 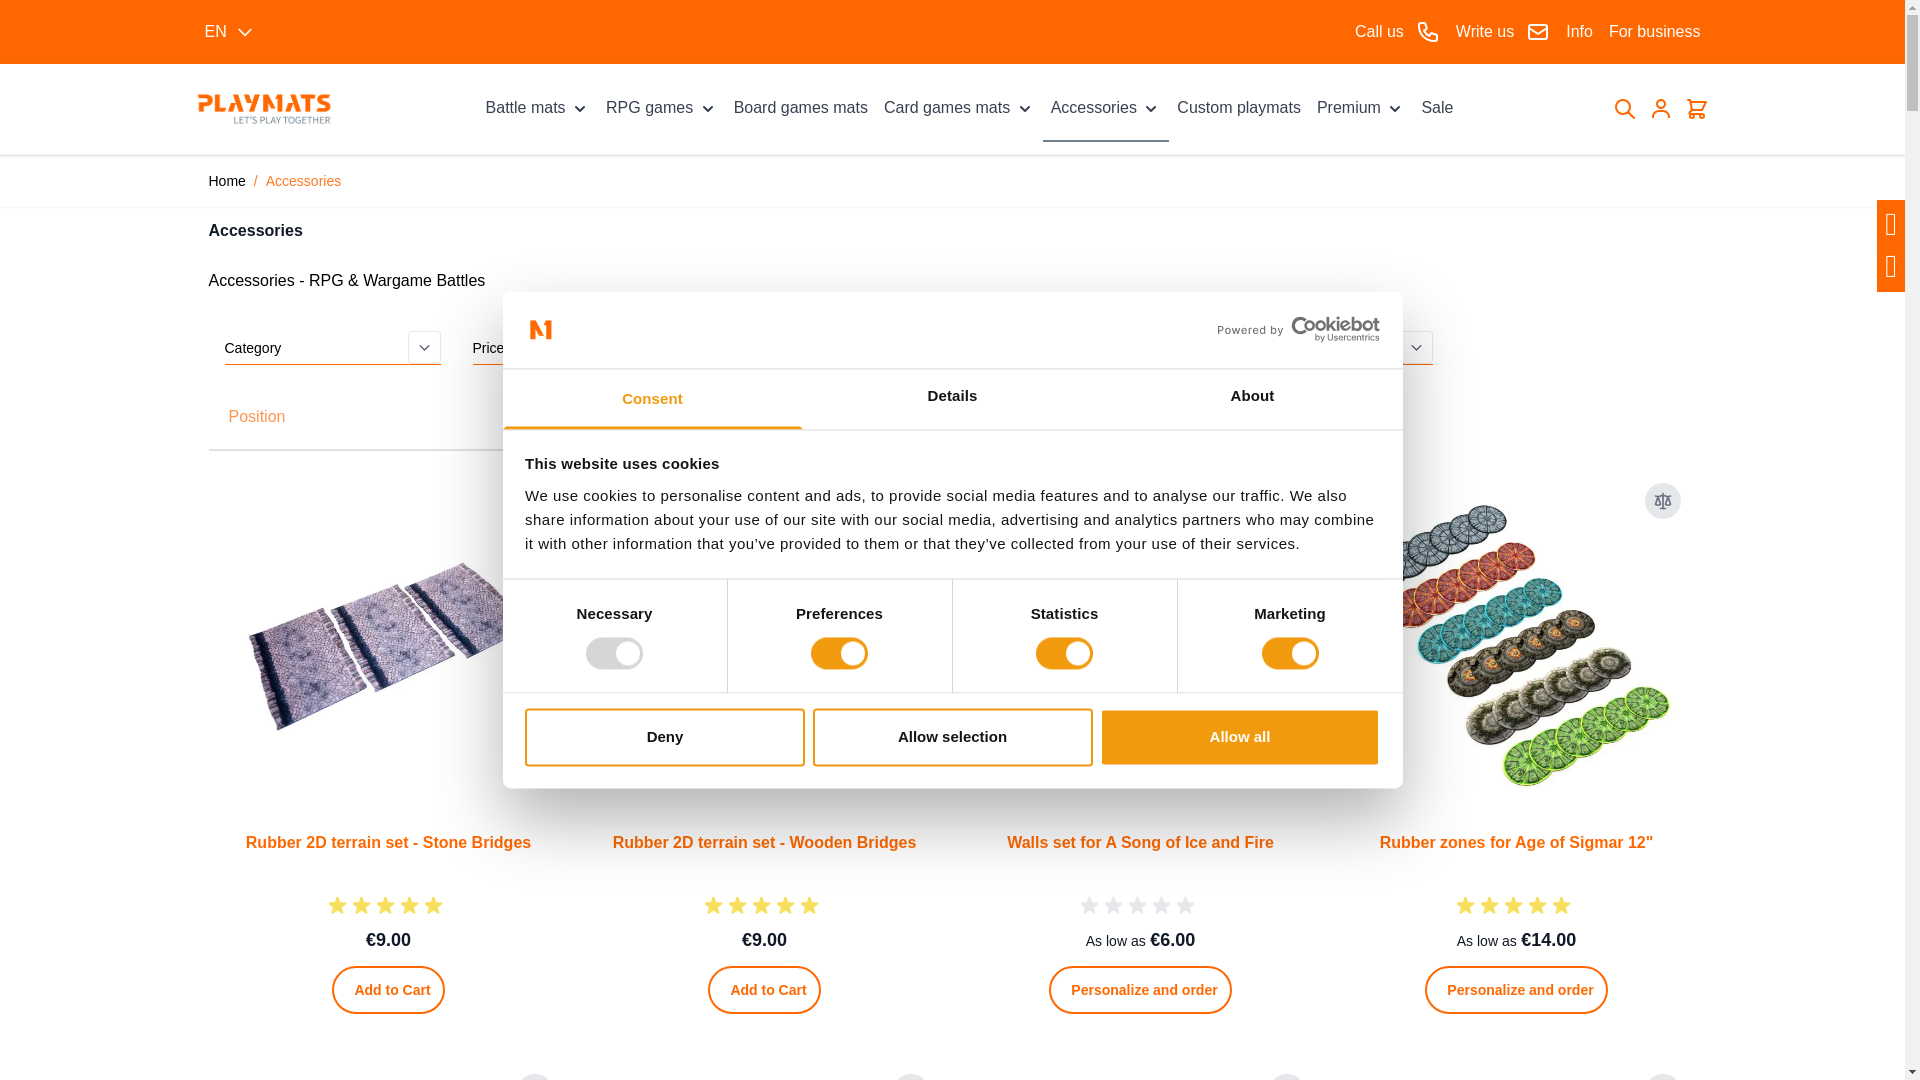 What do you see at coordinates (1394, 108) in the screenshot?
I see `chevron-down` at bounding box center [1394, 108].